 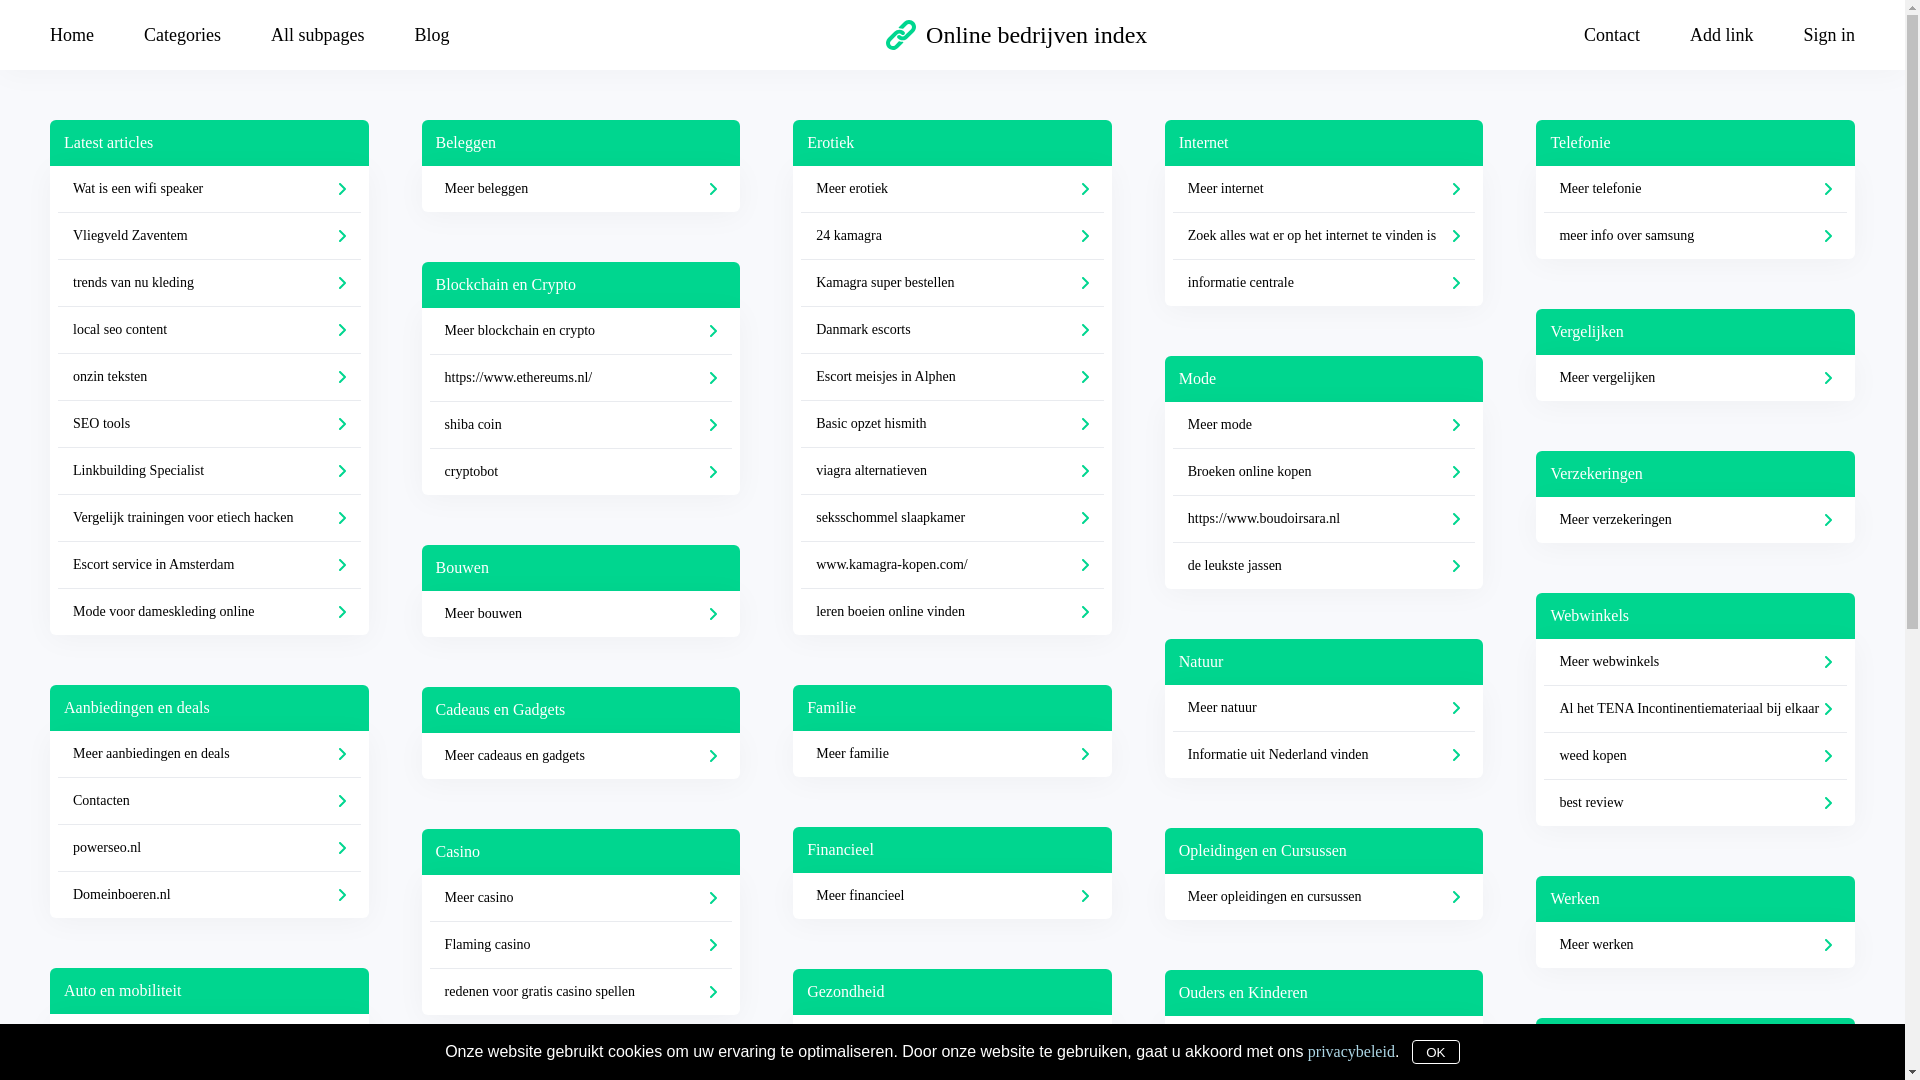 I want to click on OK, so click(x=1436, y=1052).